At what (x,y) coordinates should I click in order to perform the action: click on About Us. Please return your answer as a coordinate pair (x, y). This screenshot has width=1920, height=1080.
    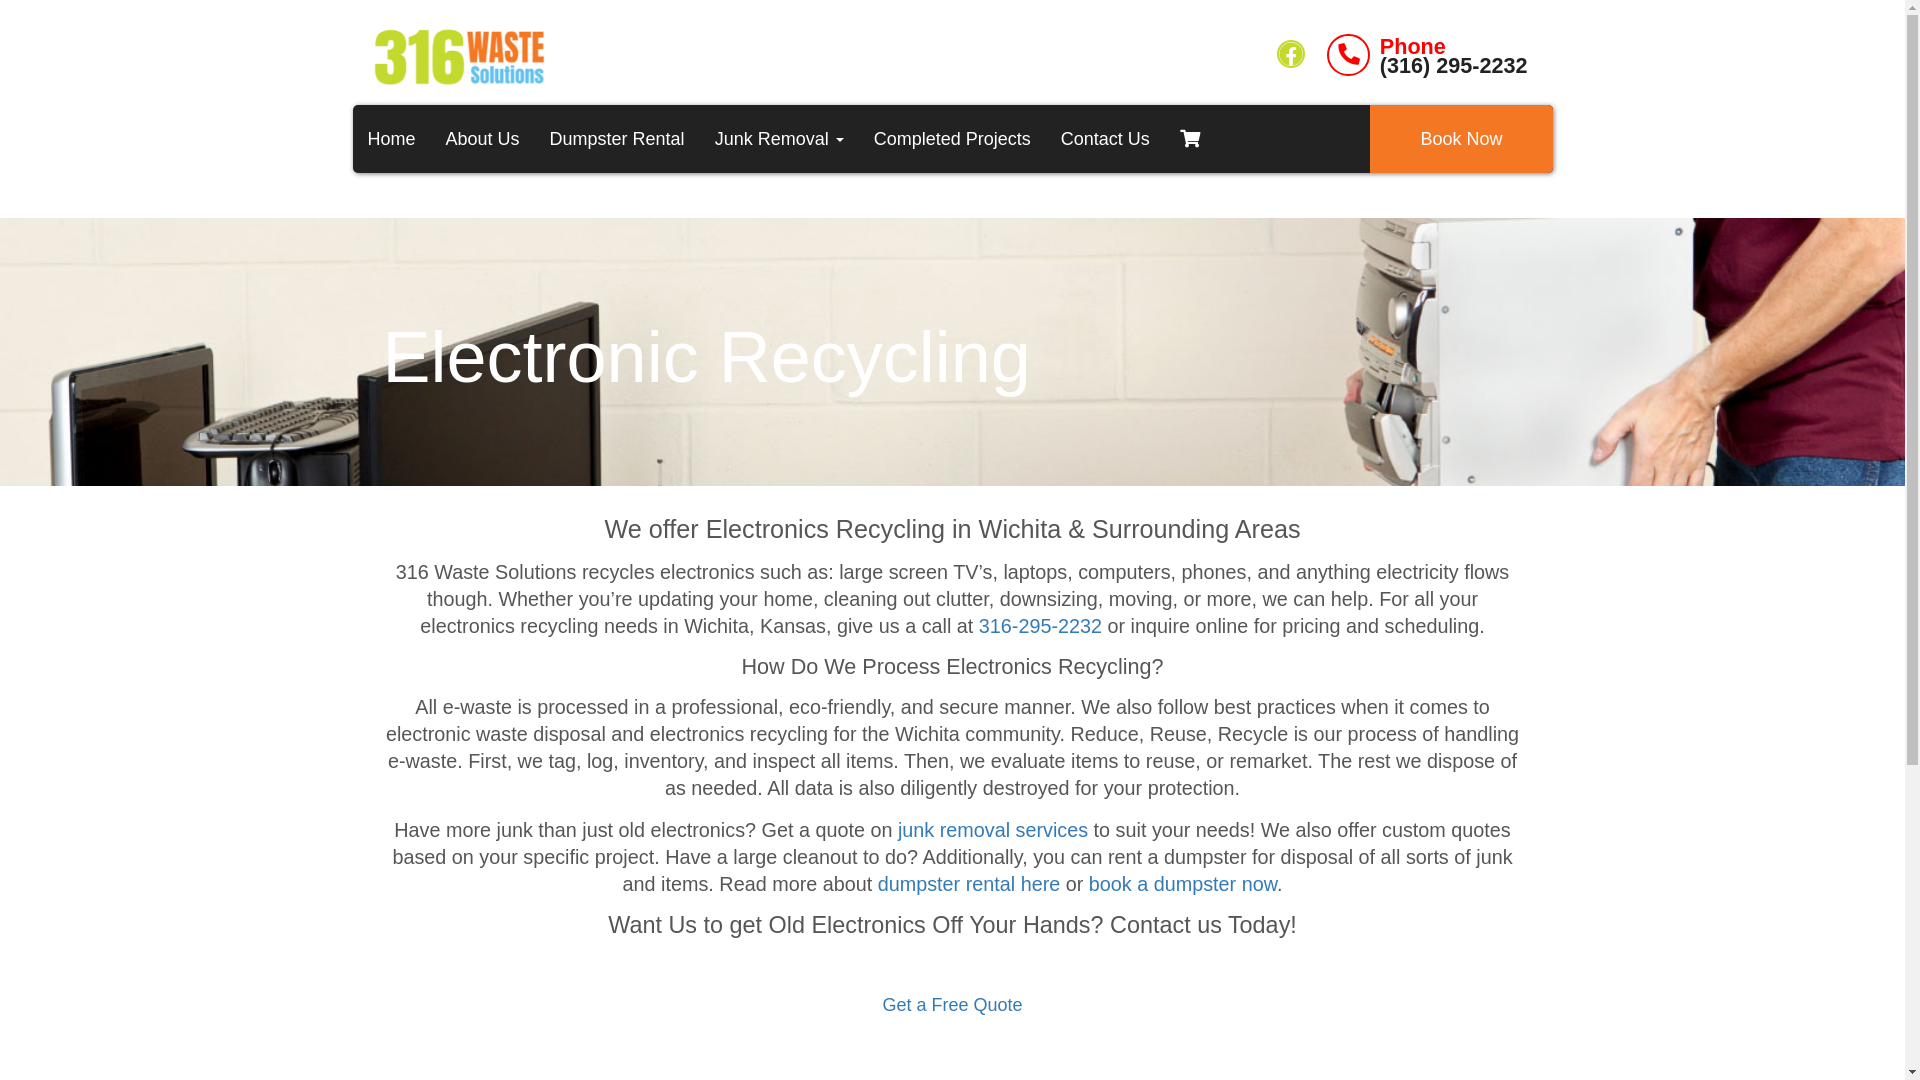
    Looking at the image, I should click on (483, 139).